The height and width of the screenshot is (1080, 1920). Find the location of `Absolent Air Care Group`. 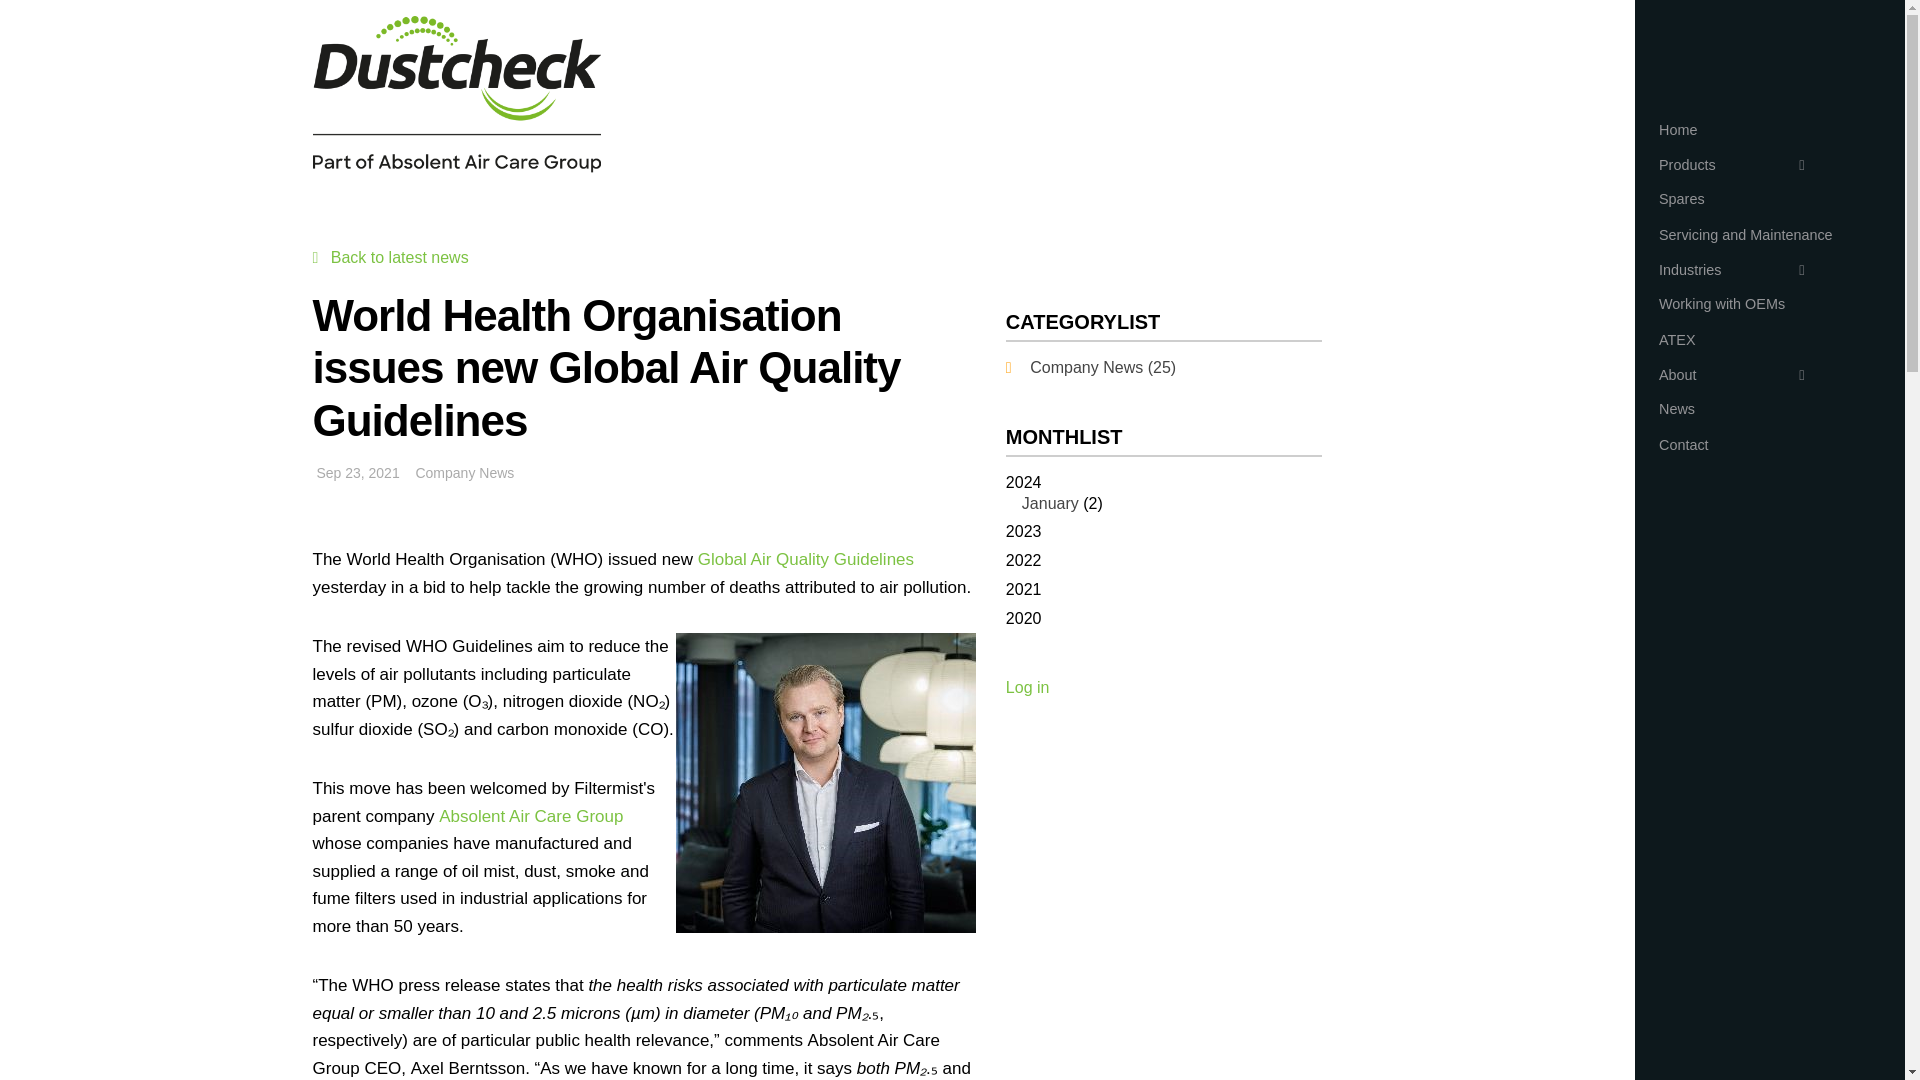

Absolent Air Care Group is located at coordinates (530, 816).